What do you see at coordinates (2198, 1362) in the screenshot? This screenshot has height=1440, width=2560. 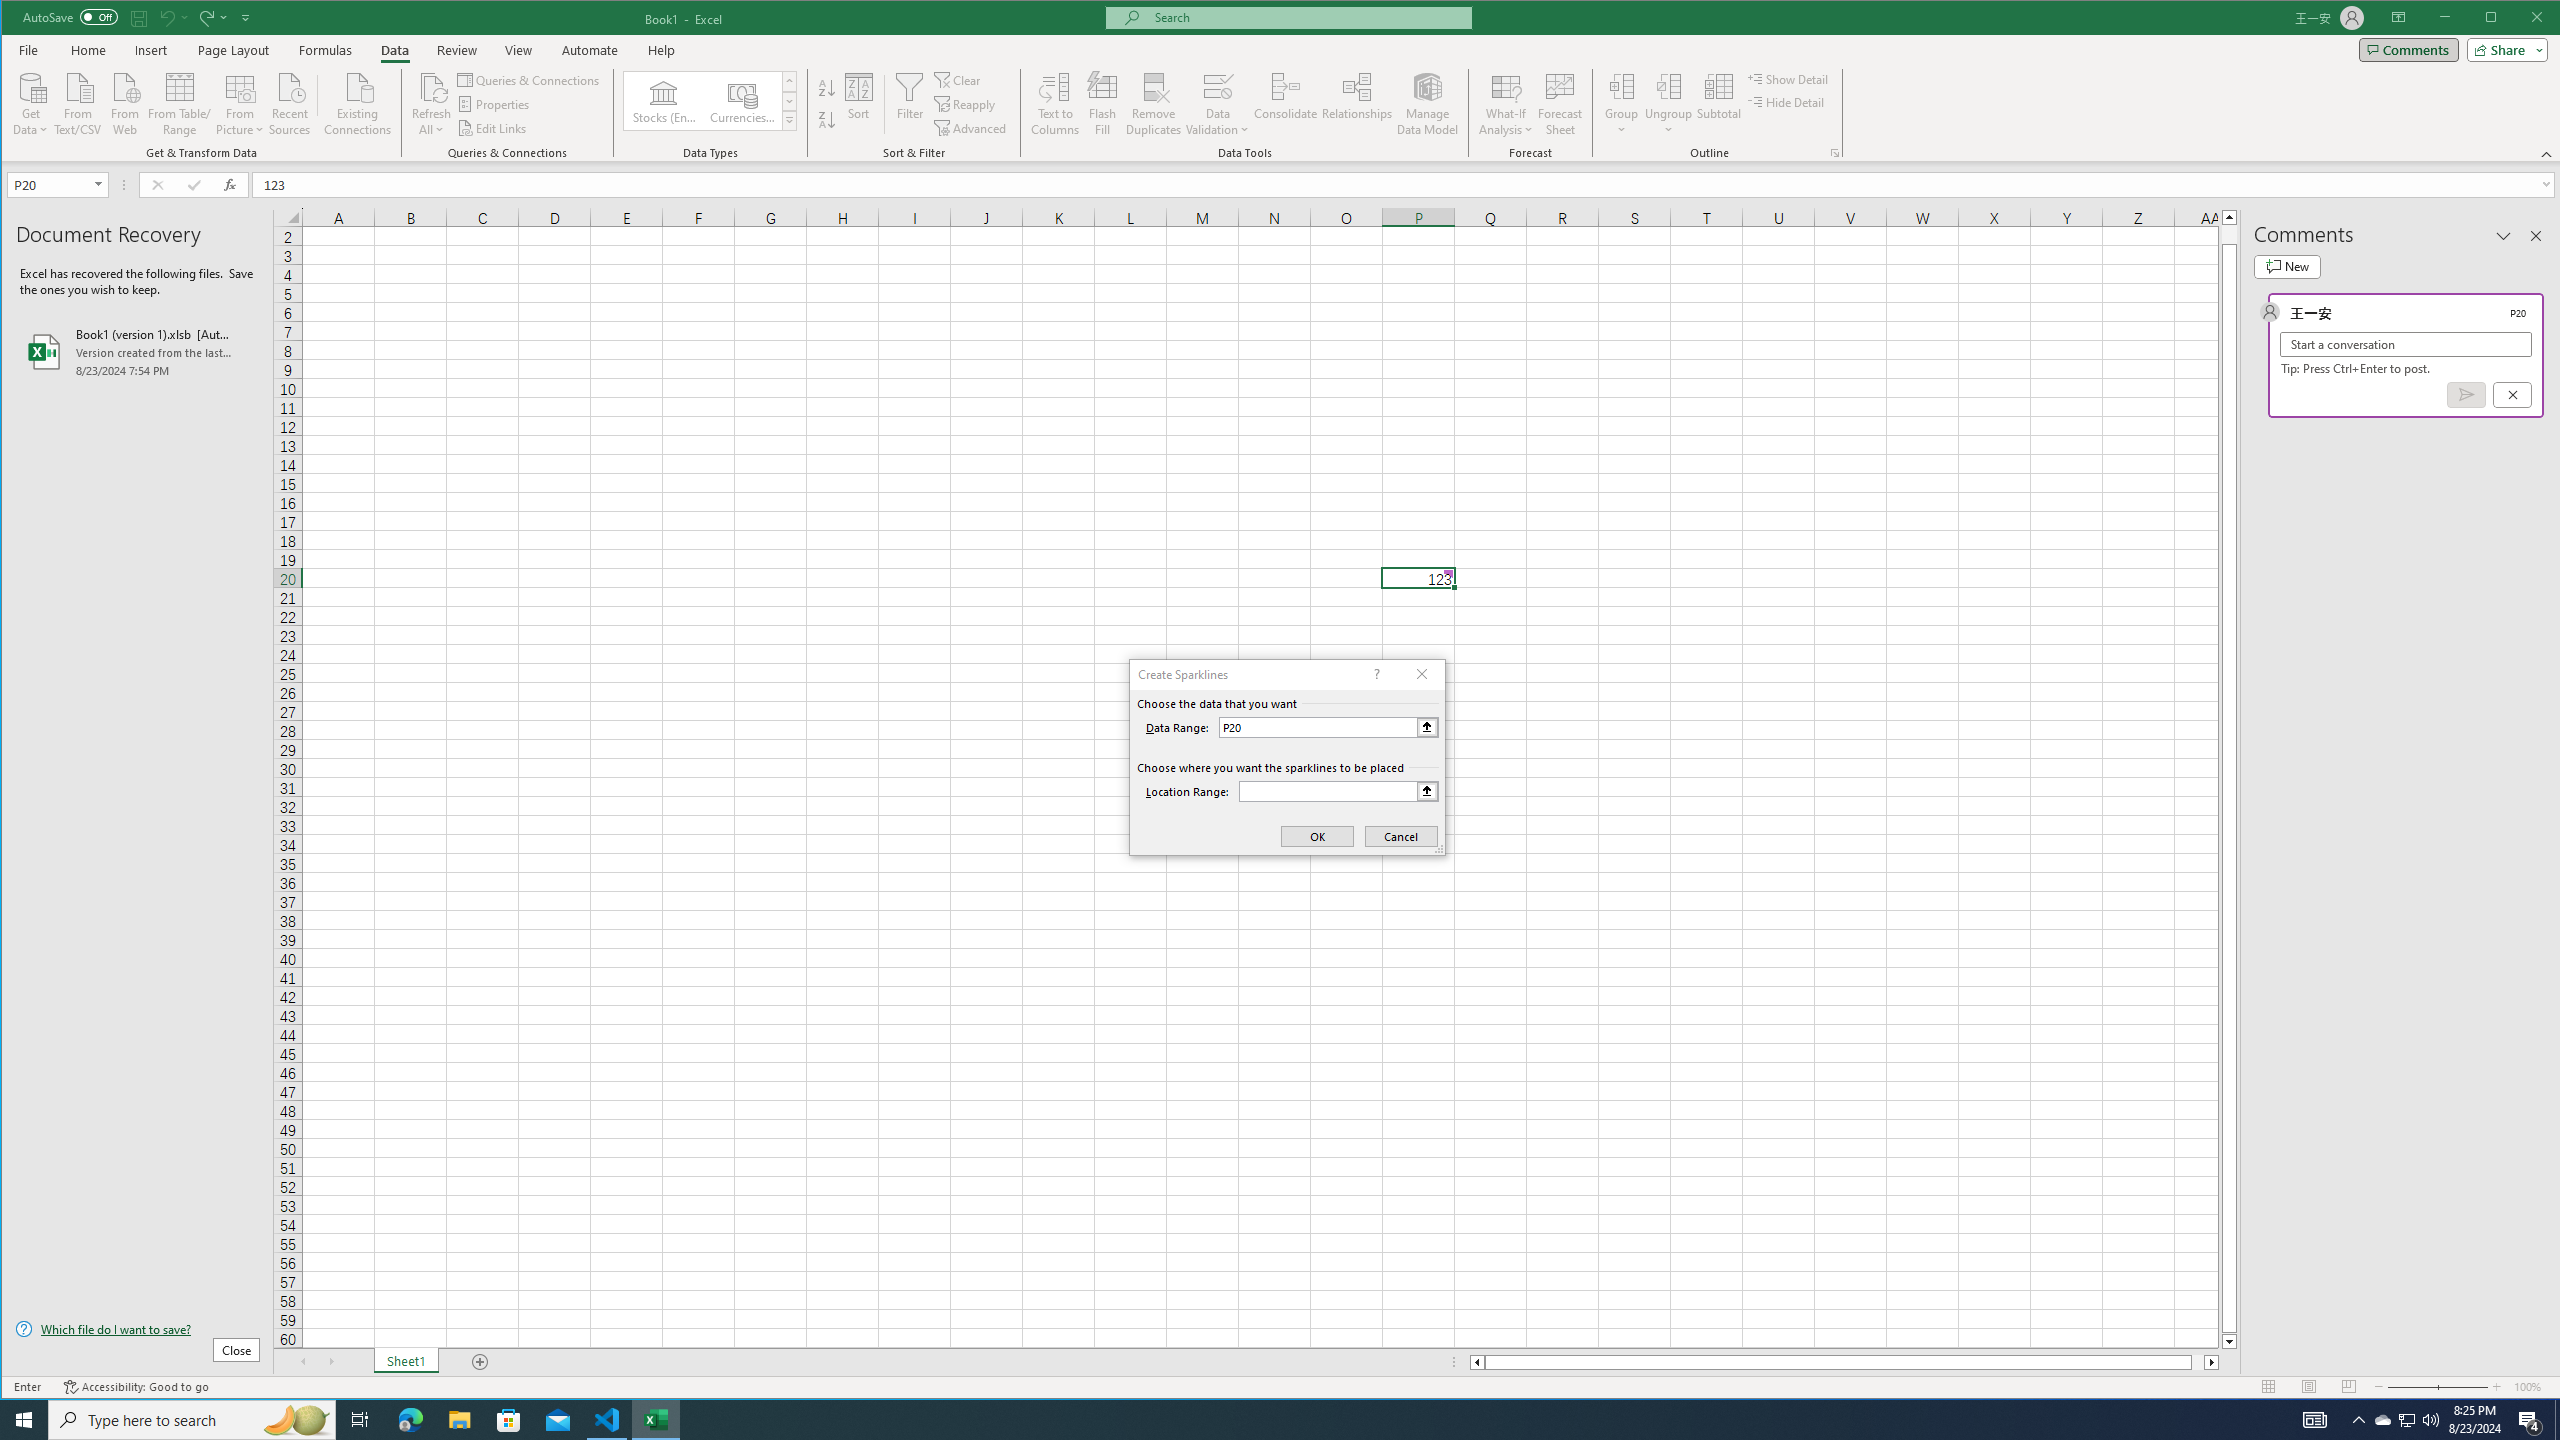 I see `Page right` at bounding box center [2198, 1362].